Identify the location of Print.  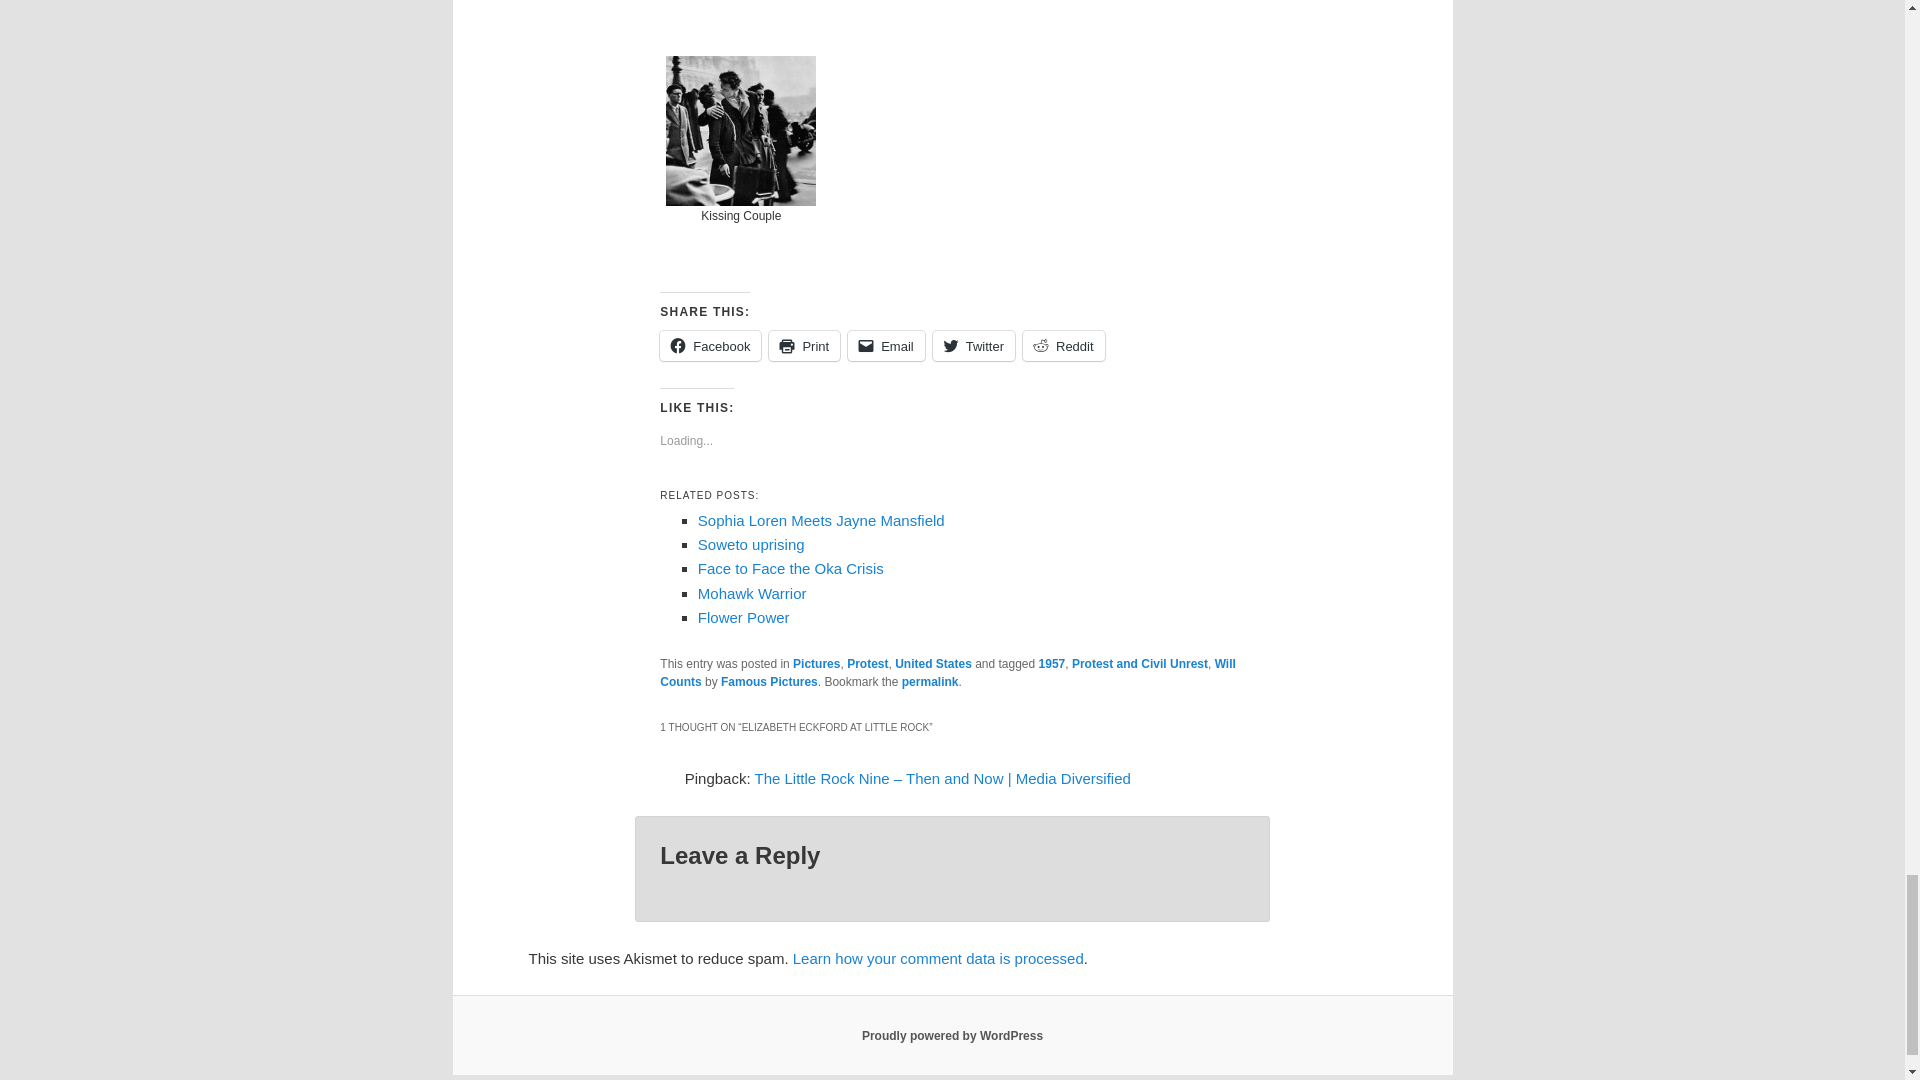
(804, 345).